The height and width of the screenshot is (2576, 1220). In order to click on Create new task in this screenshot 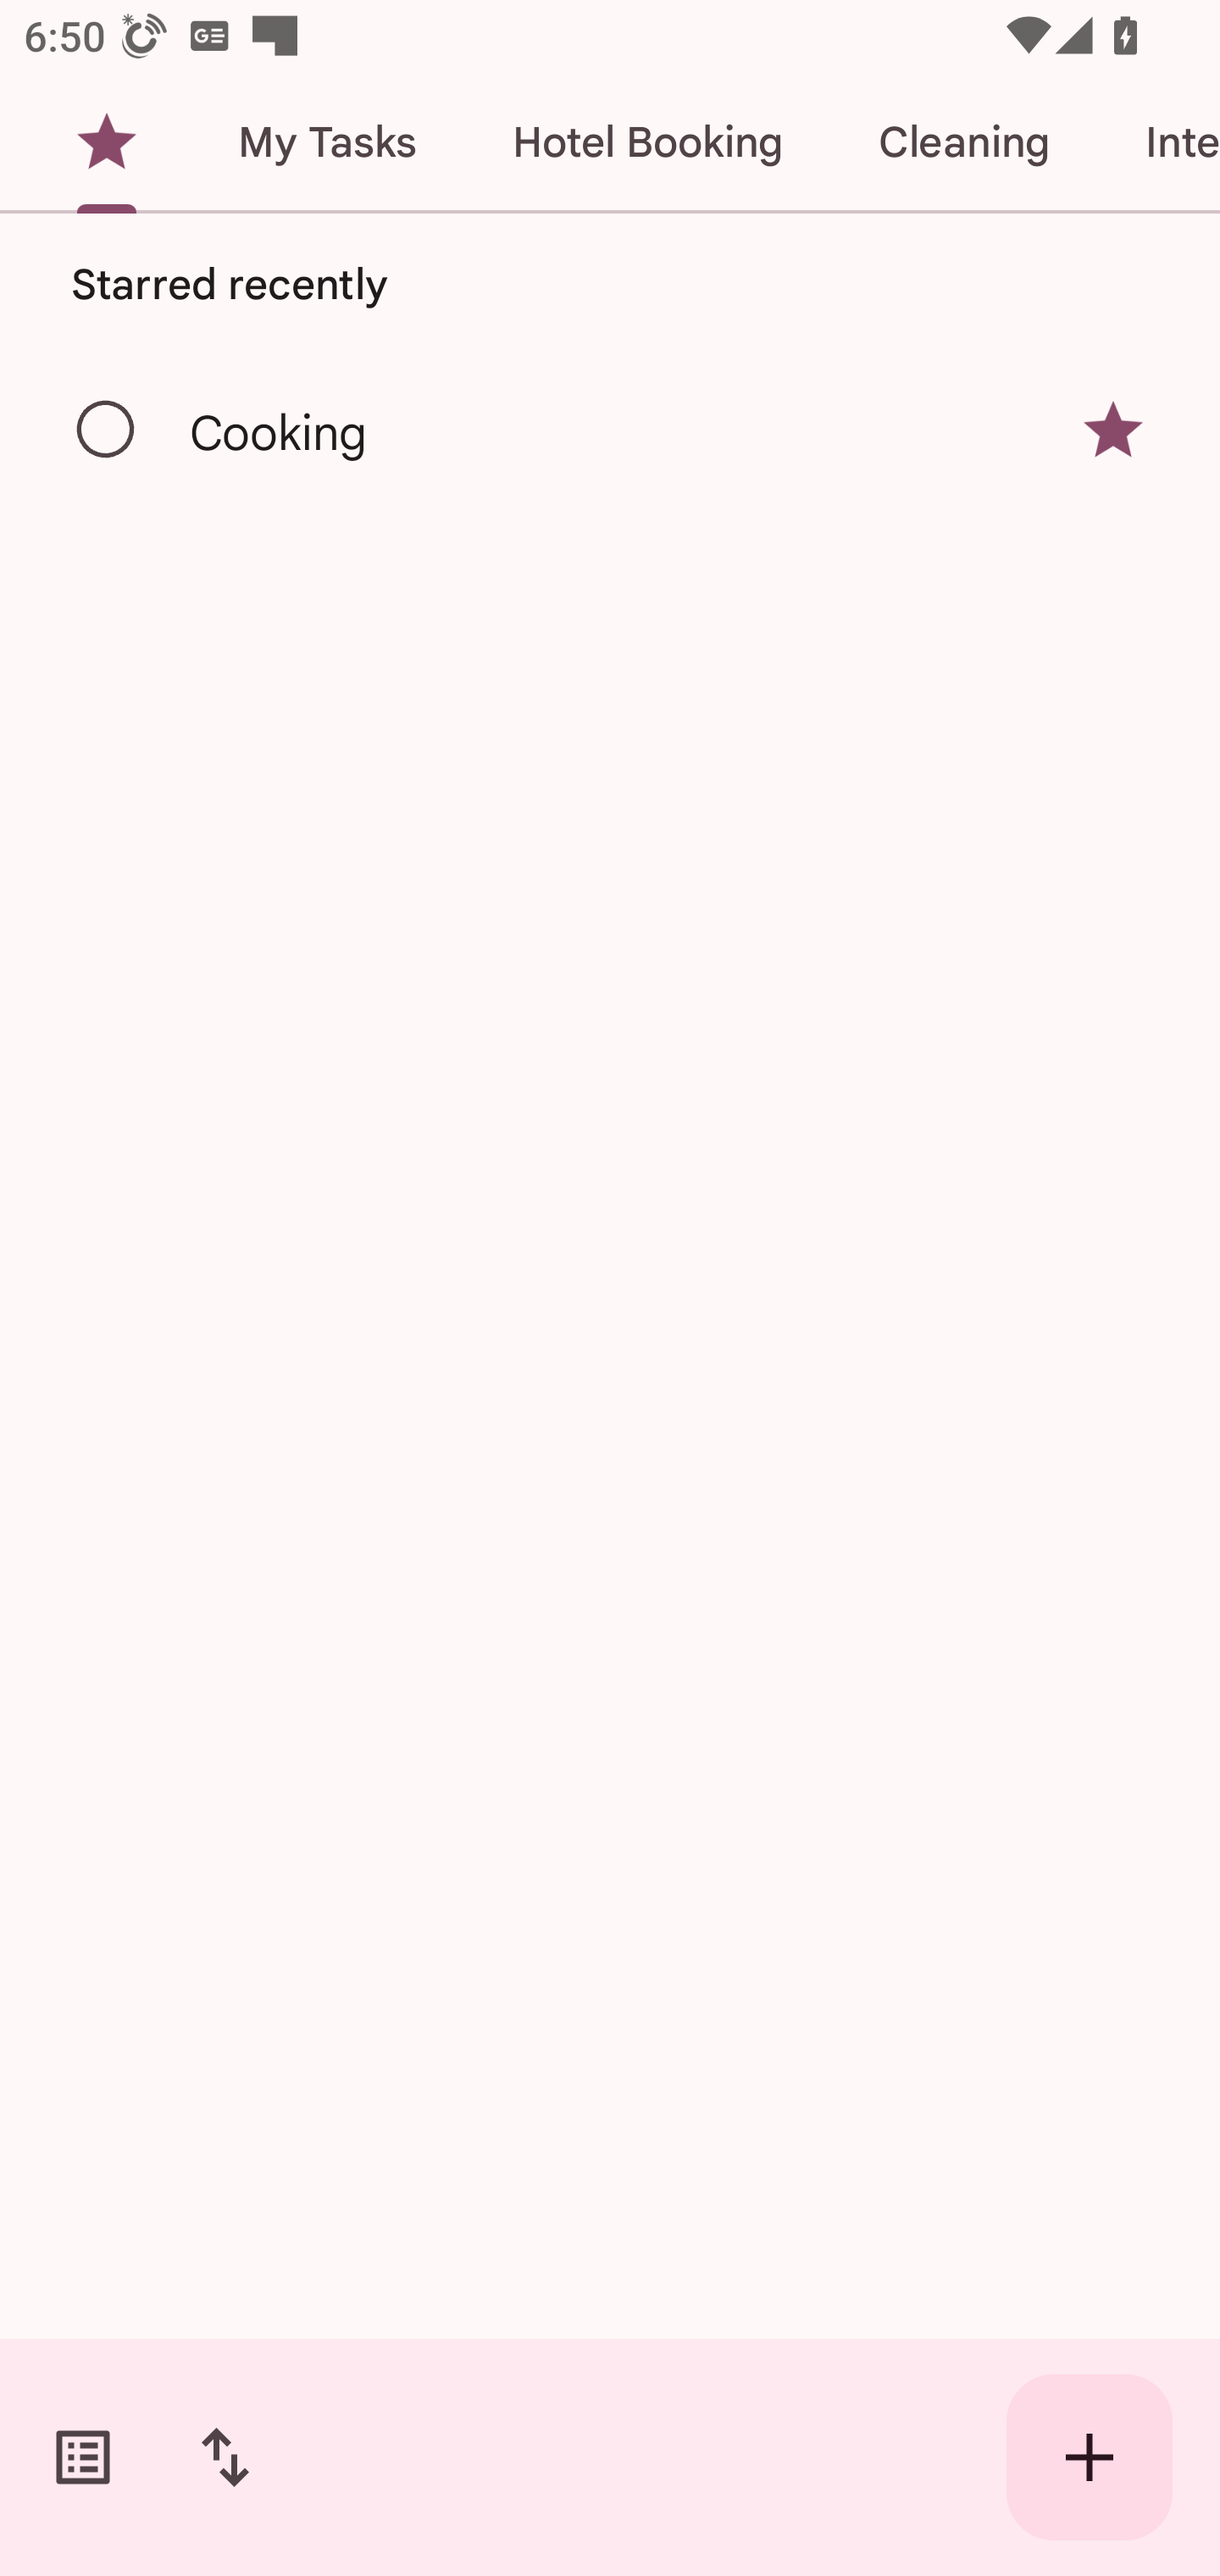, I will do `click(1090, 2457)`.